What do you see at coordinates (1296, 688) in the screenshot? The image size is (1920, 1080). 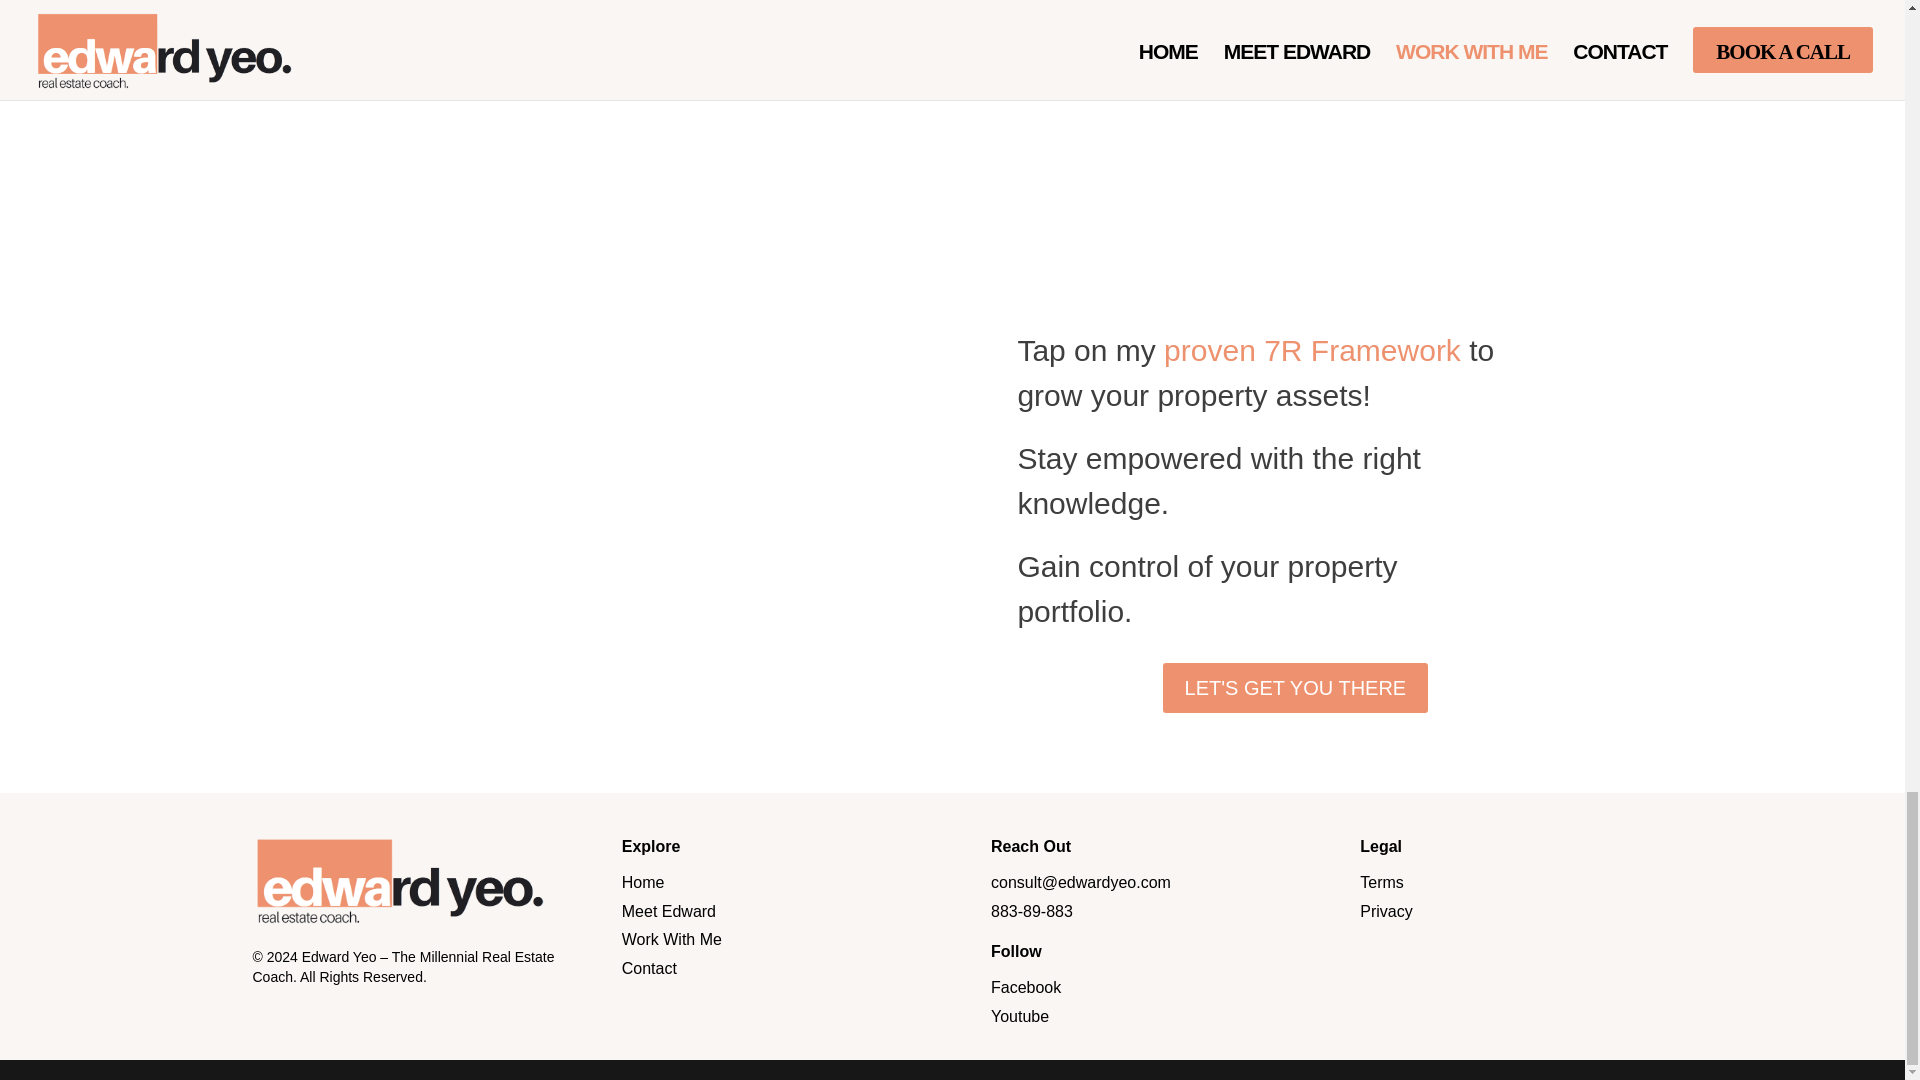 I see `LET'S GET YOU THERE` at bounding box center [1296, 688].